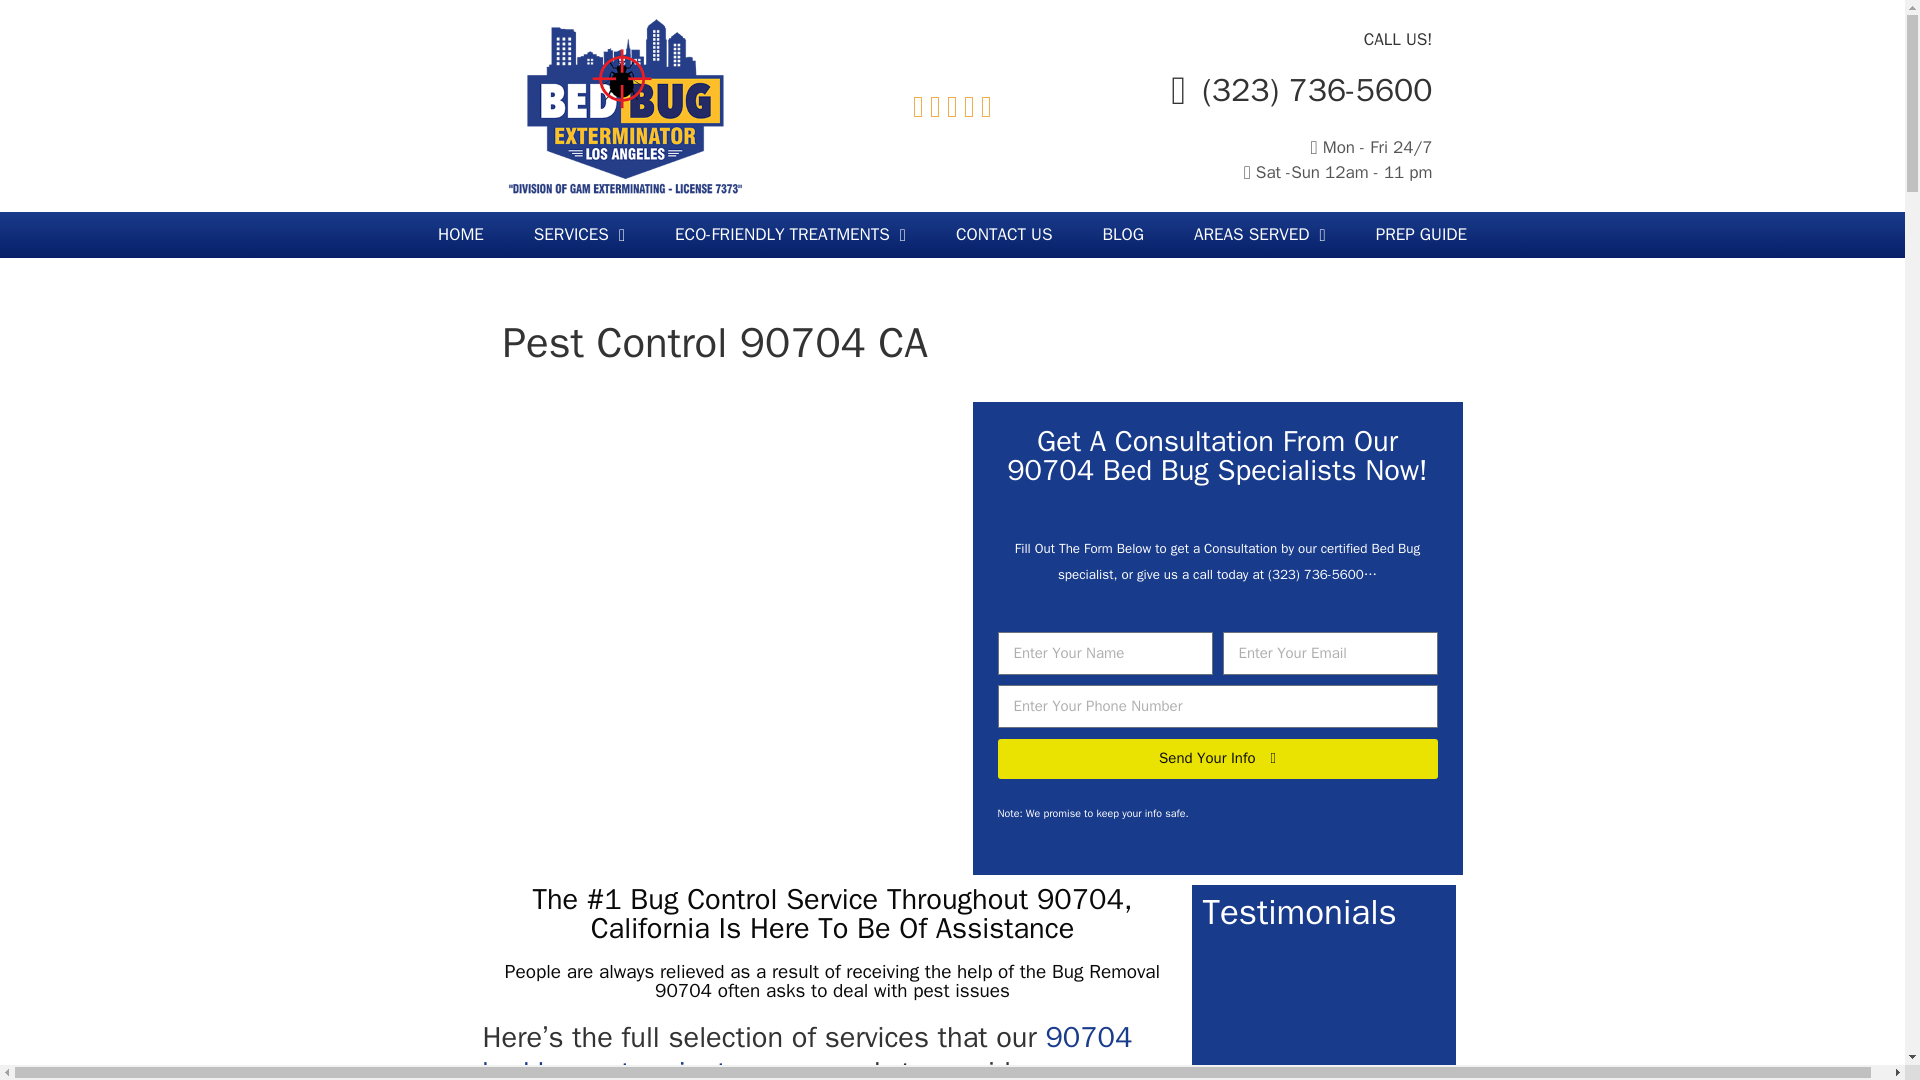  I want to click on HOME, so click(460, 234).